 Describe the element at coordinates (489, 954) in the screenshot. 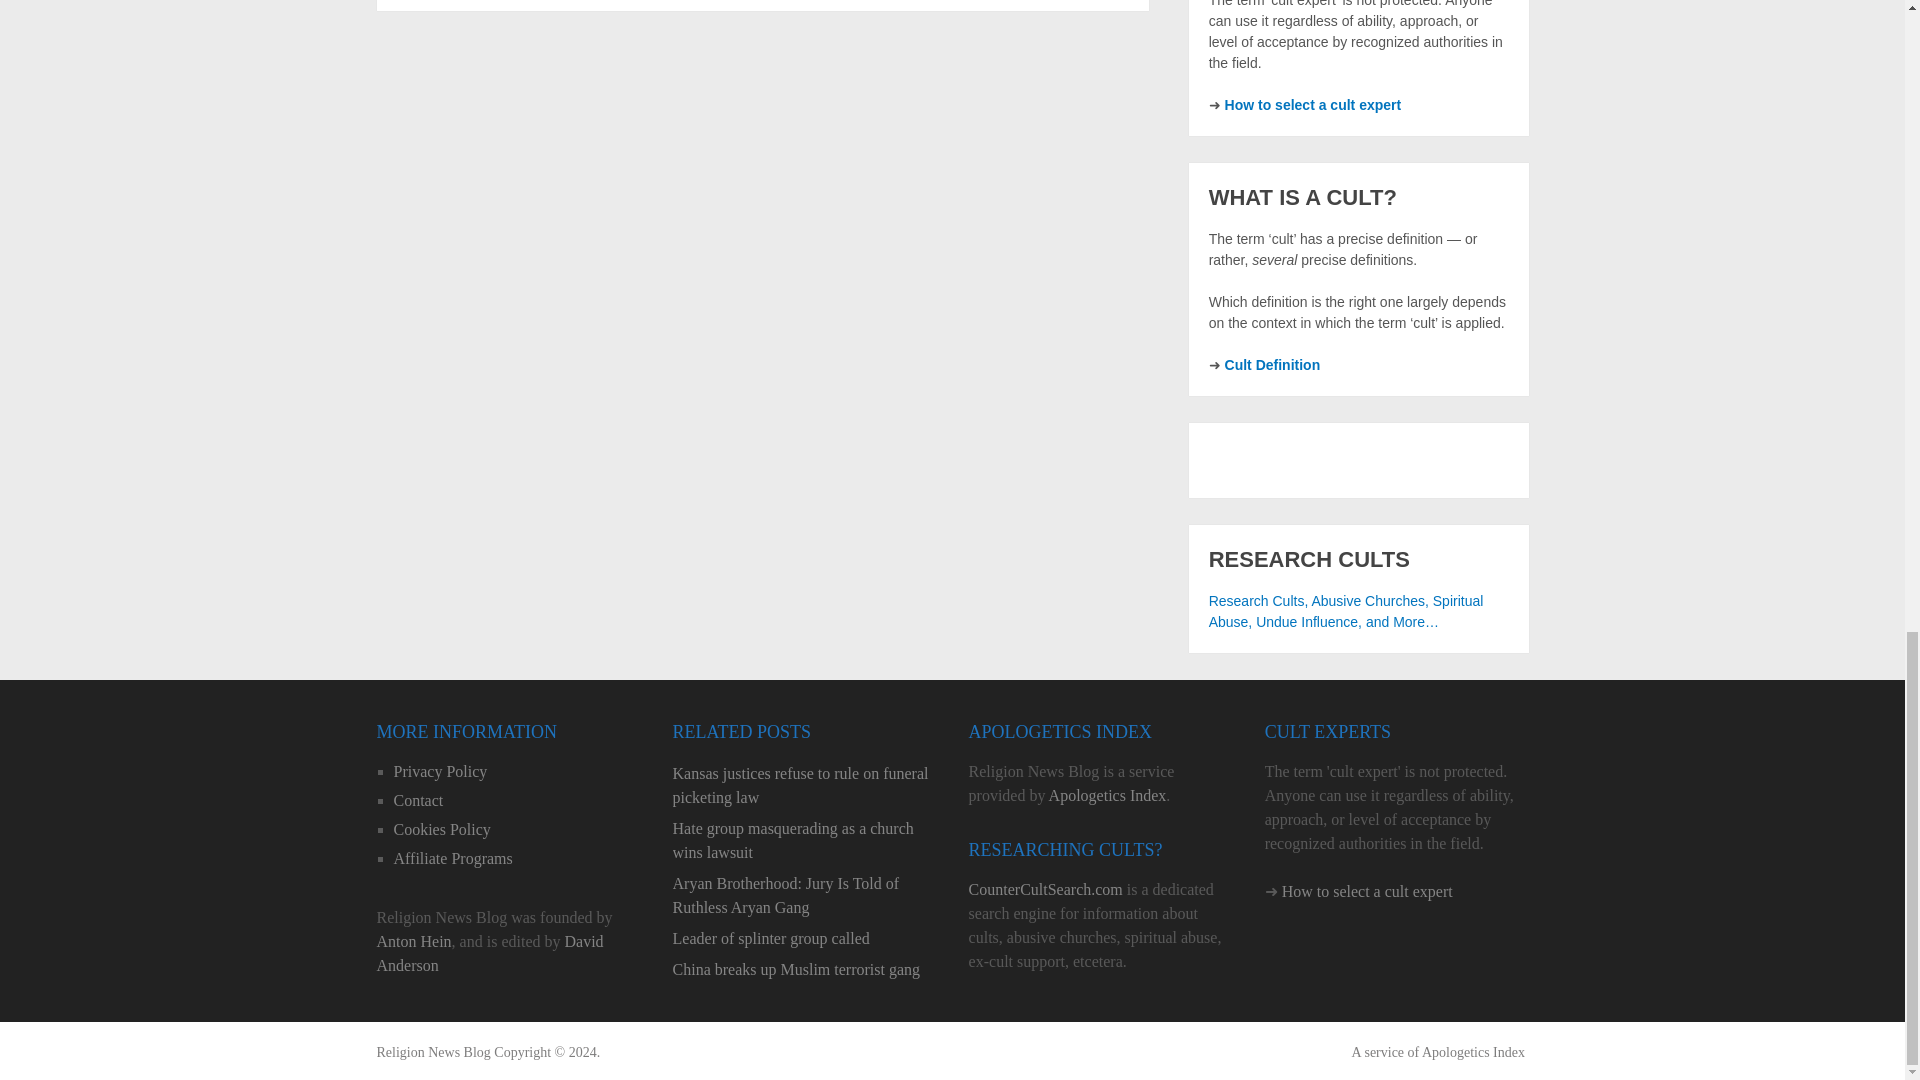

I see `David Anderson` at that location.